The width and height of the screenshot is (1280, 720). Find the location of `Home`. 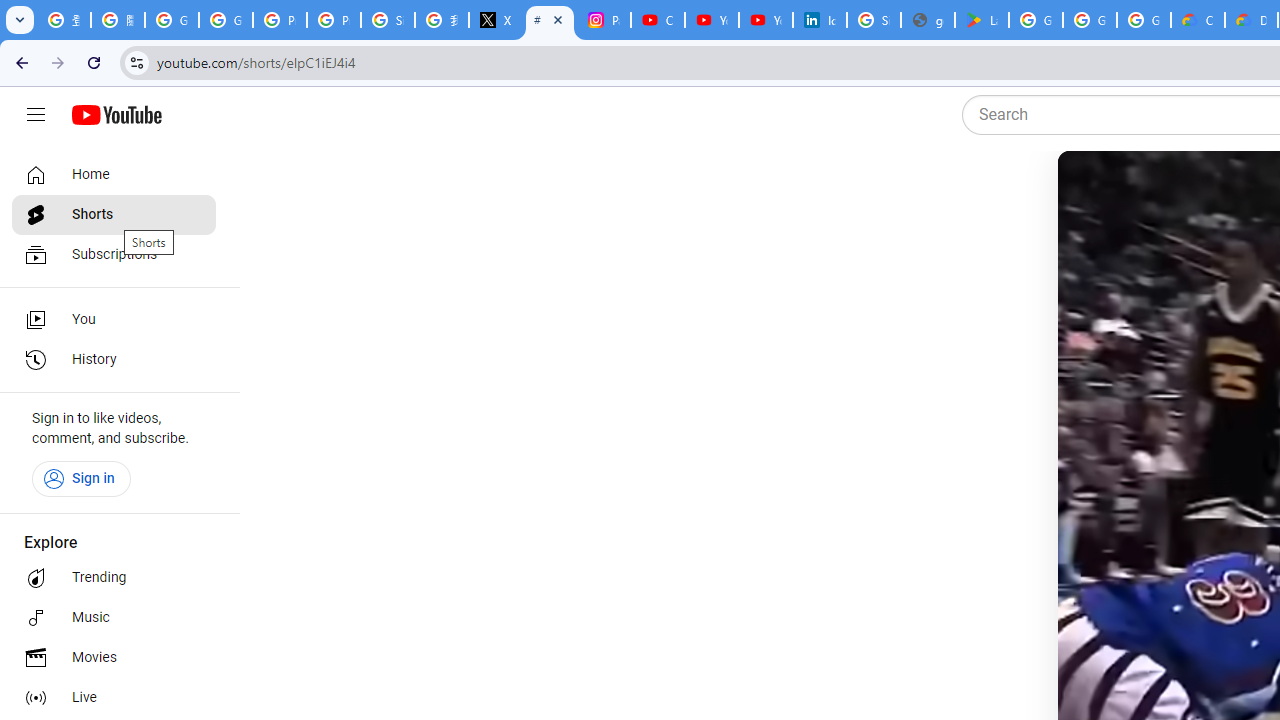

Home is located at coordinates (114, 174).